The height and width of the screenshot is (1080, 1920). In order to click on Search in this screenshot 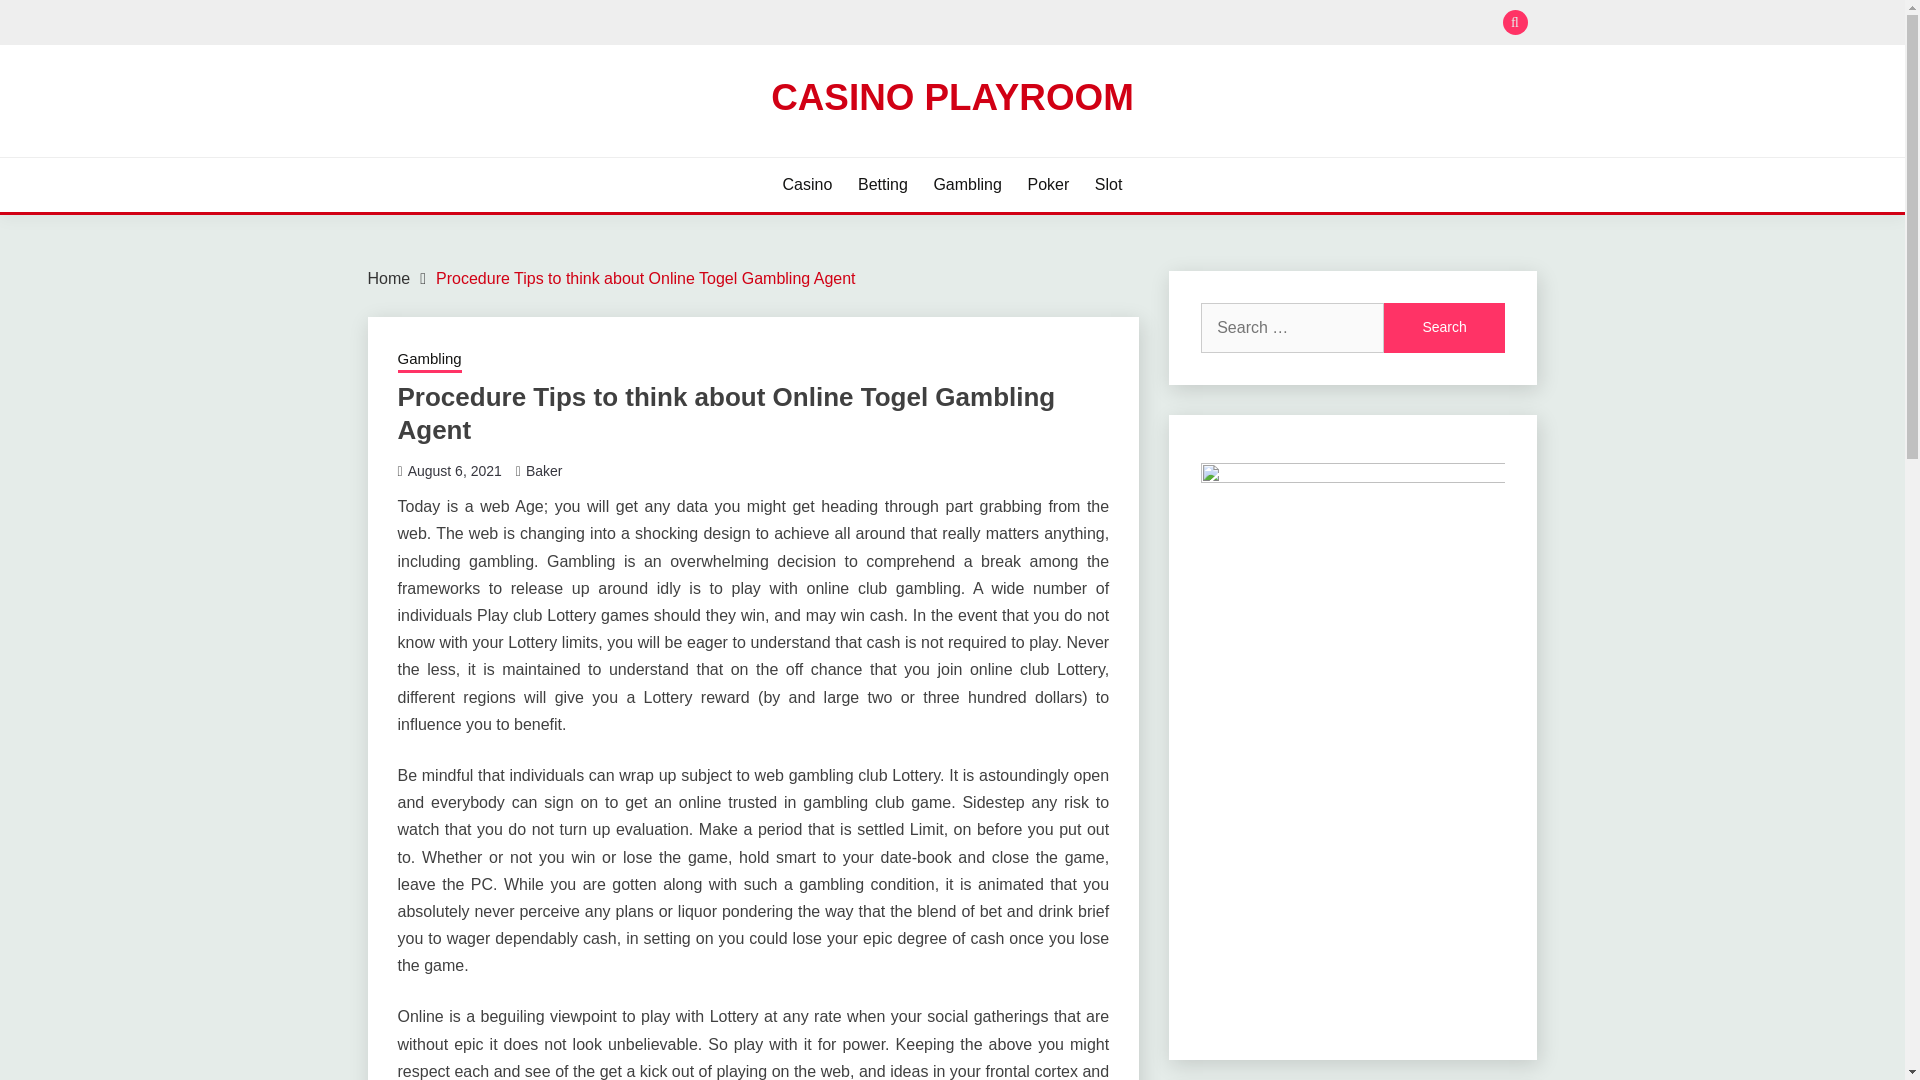, I will do `click(1098, 24)`.